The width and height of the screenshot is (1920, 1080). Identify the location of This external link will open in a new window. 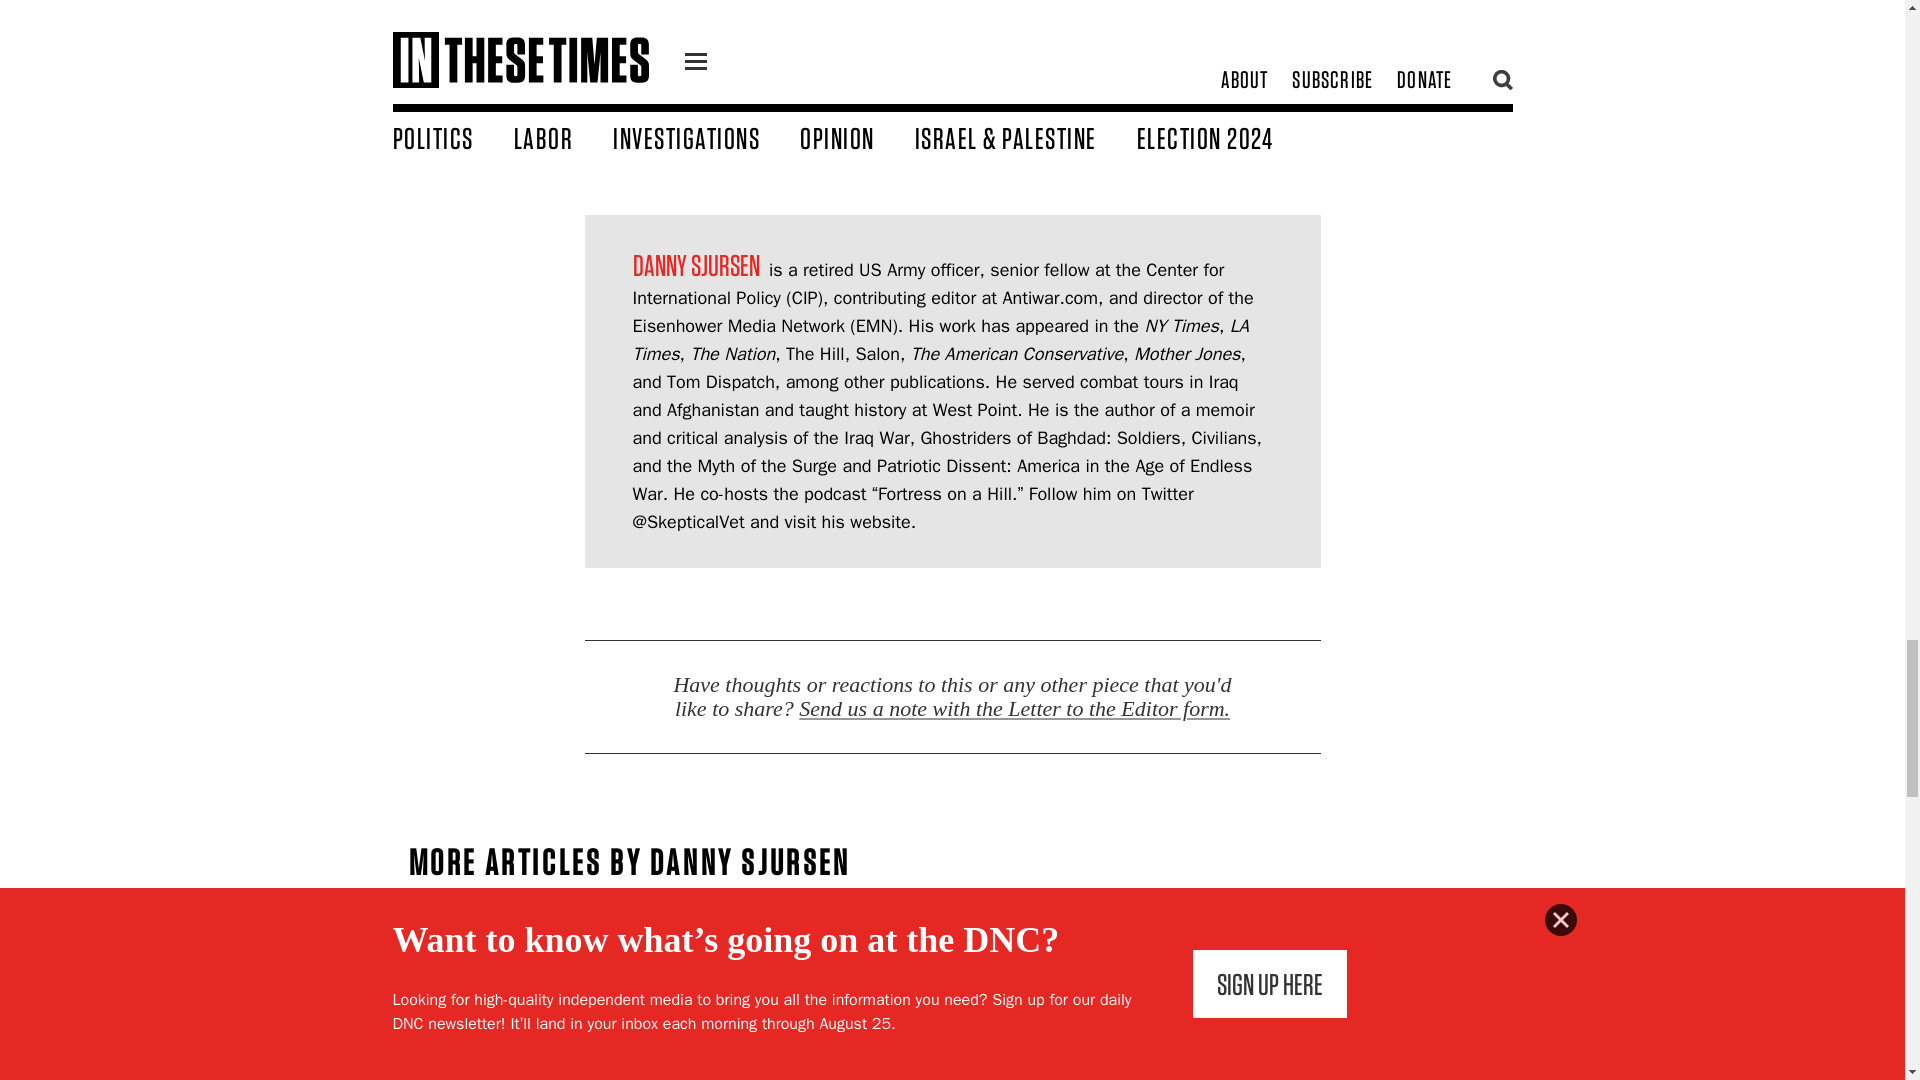
(1050, 298).